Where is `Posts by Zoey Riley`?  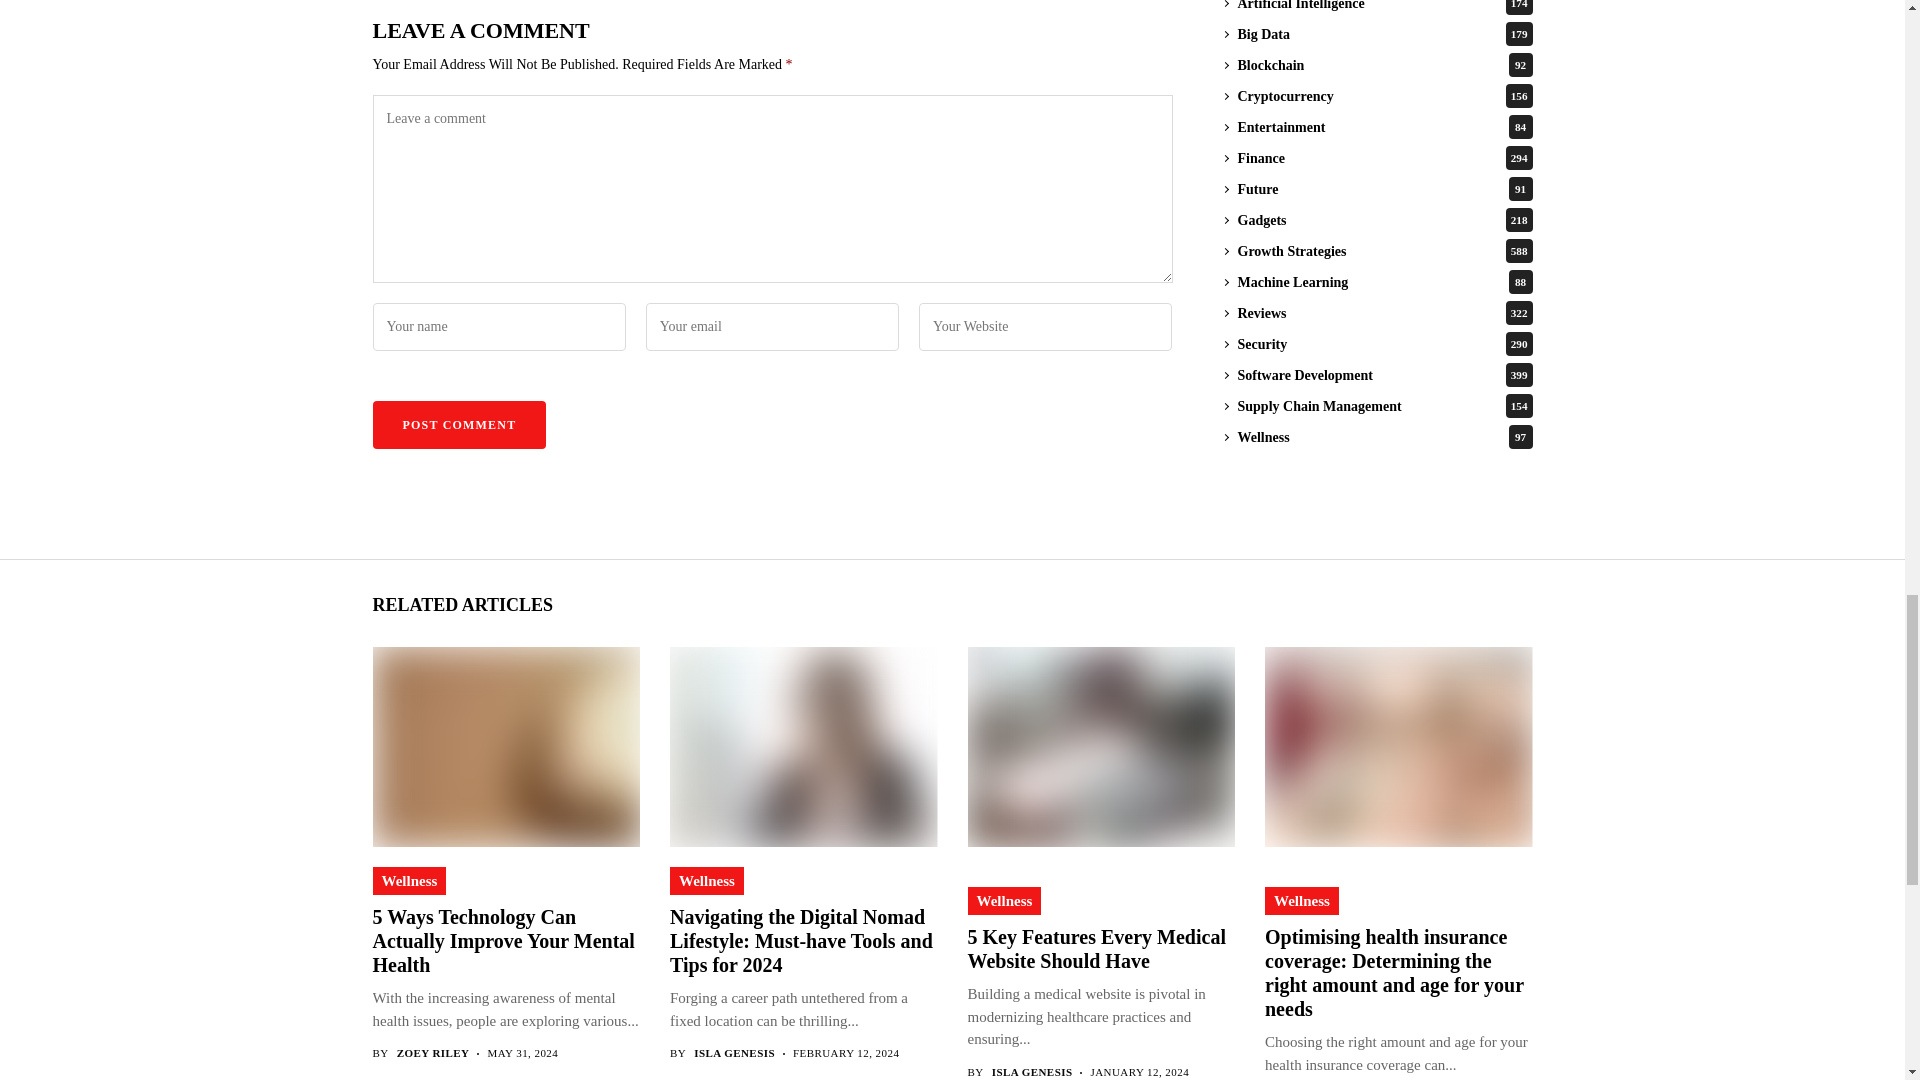
Posts by Zoey Riley is located at coordinates (434, 1052).